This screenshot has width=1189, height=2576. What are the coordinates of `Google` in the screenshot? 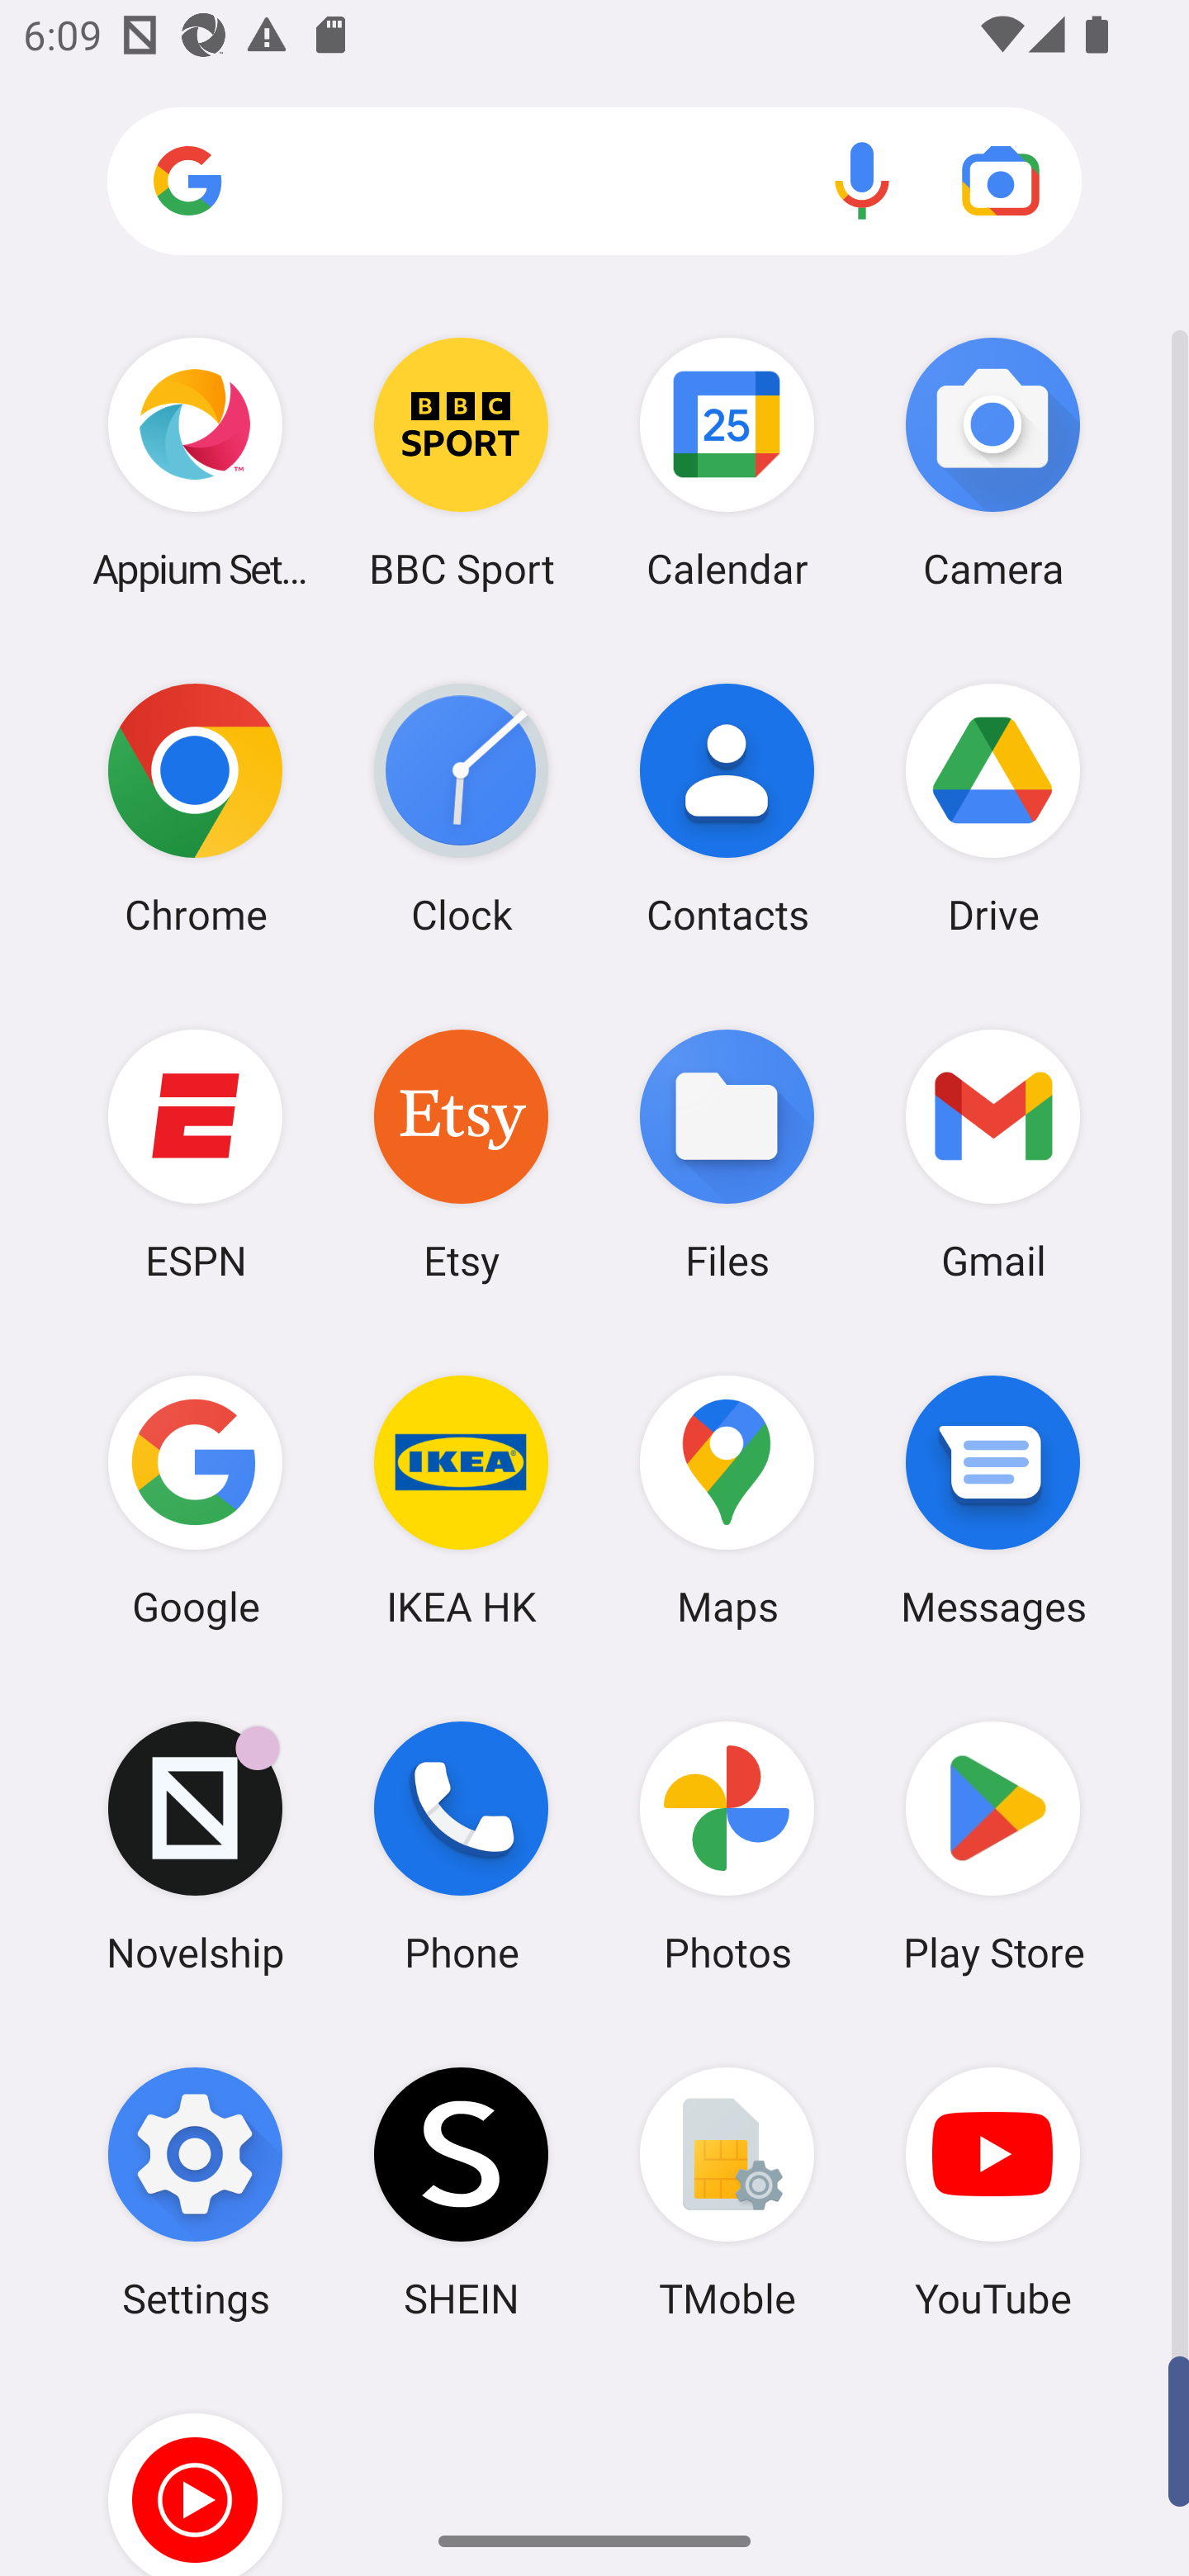 It's located at (195, 1500).